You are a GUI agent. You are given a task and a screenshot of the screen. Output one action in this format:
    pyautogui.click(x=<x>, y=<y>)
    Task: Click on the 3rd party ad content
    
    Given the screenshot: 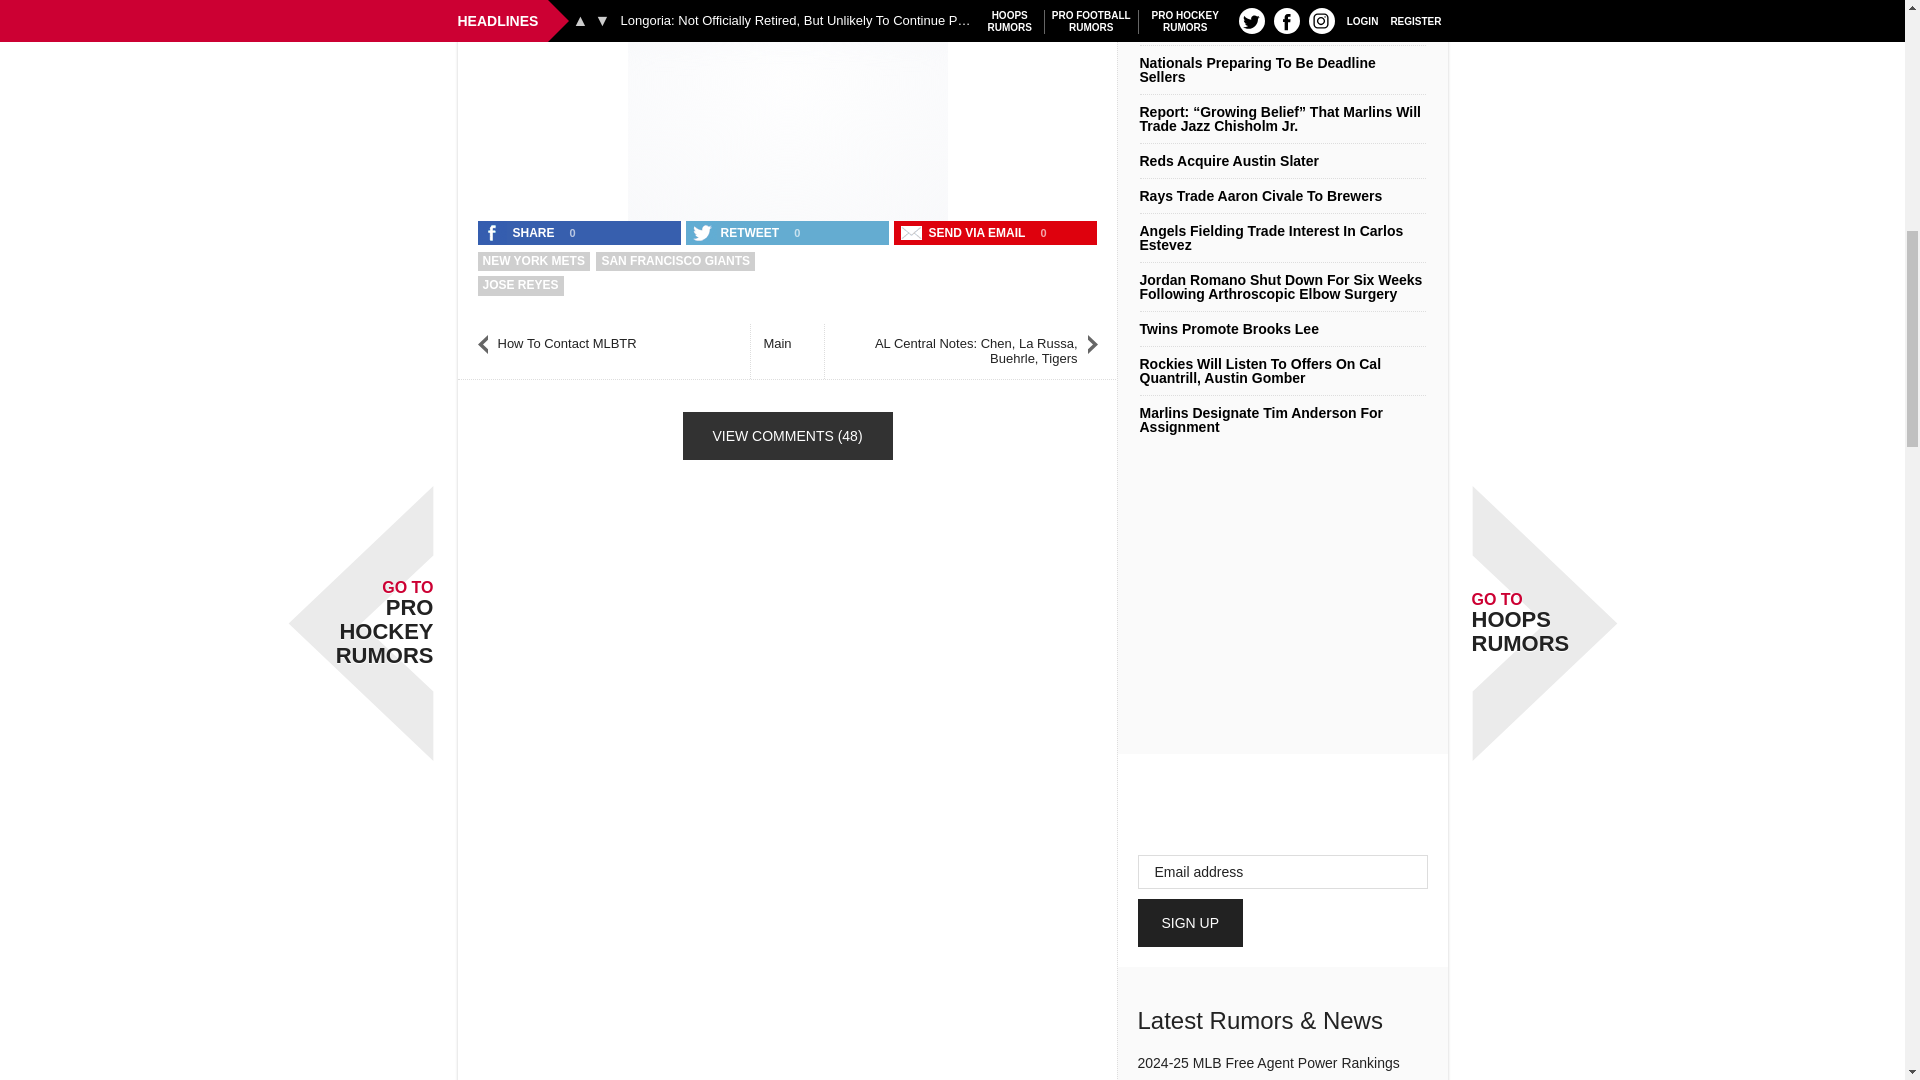 What is the action you would take?
    pyautogui.click(x=788, y=105)
    